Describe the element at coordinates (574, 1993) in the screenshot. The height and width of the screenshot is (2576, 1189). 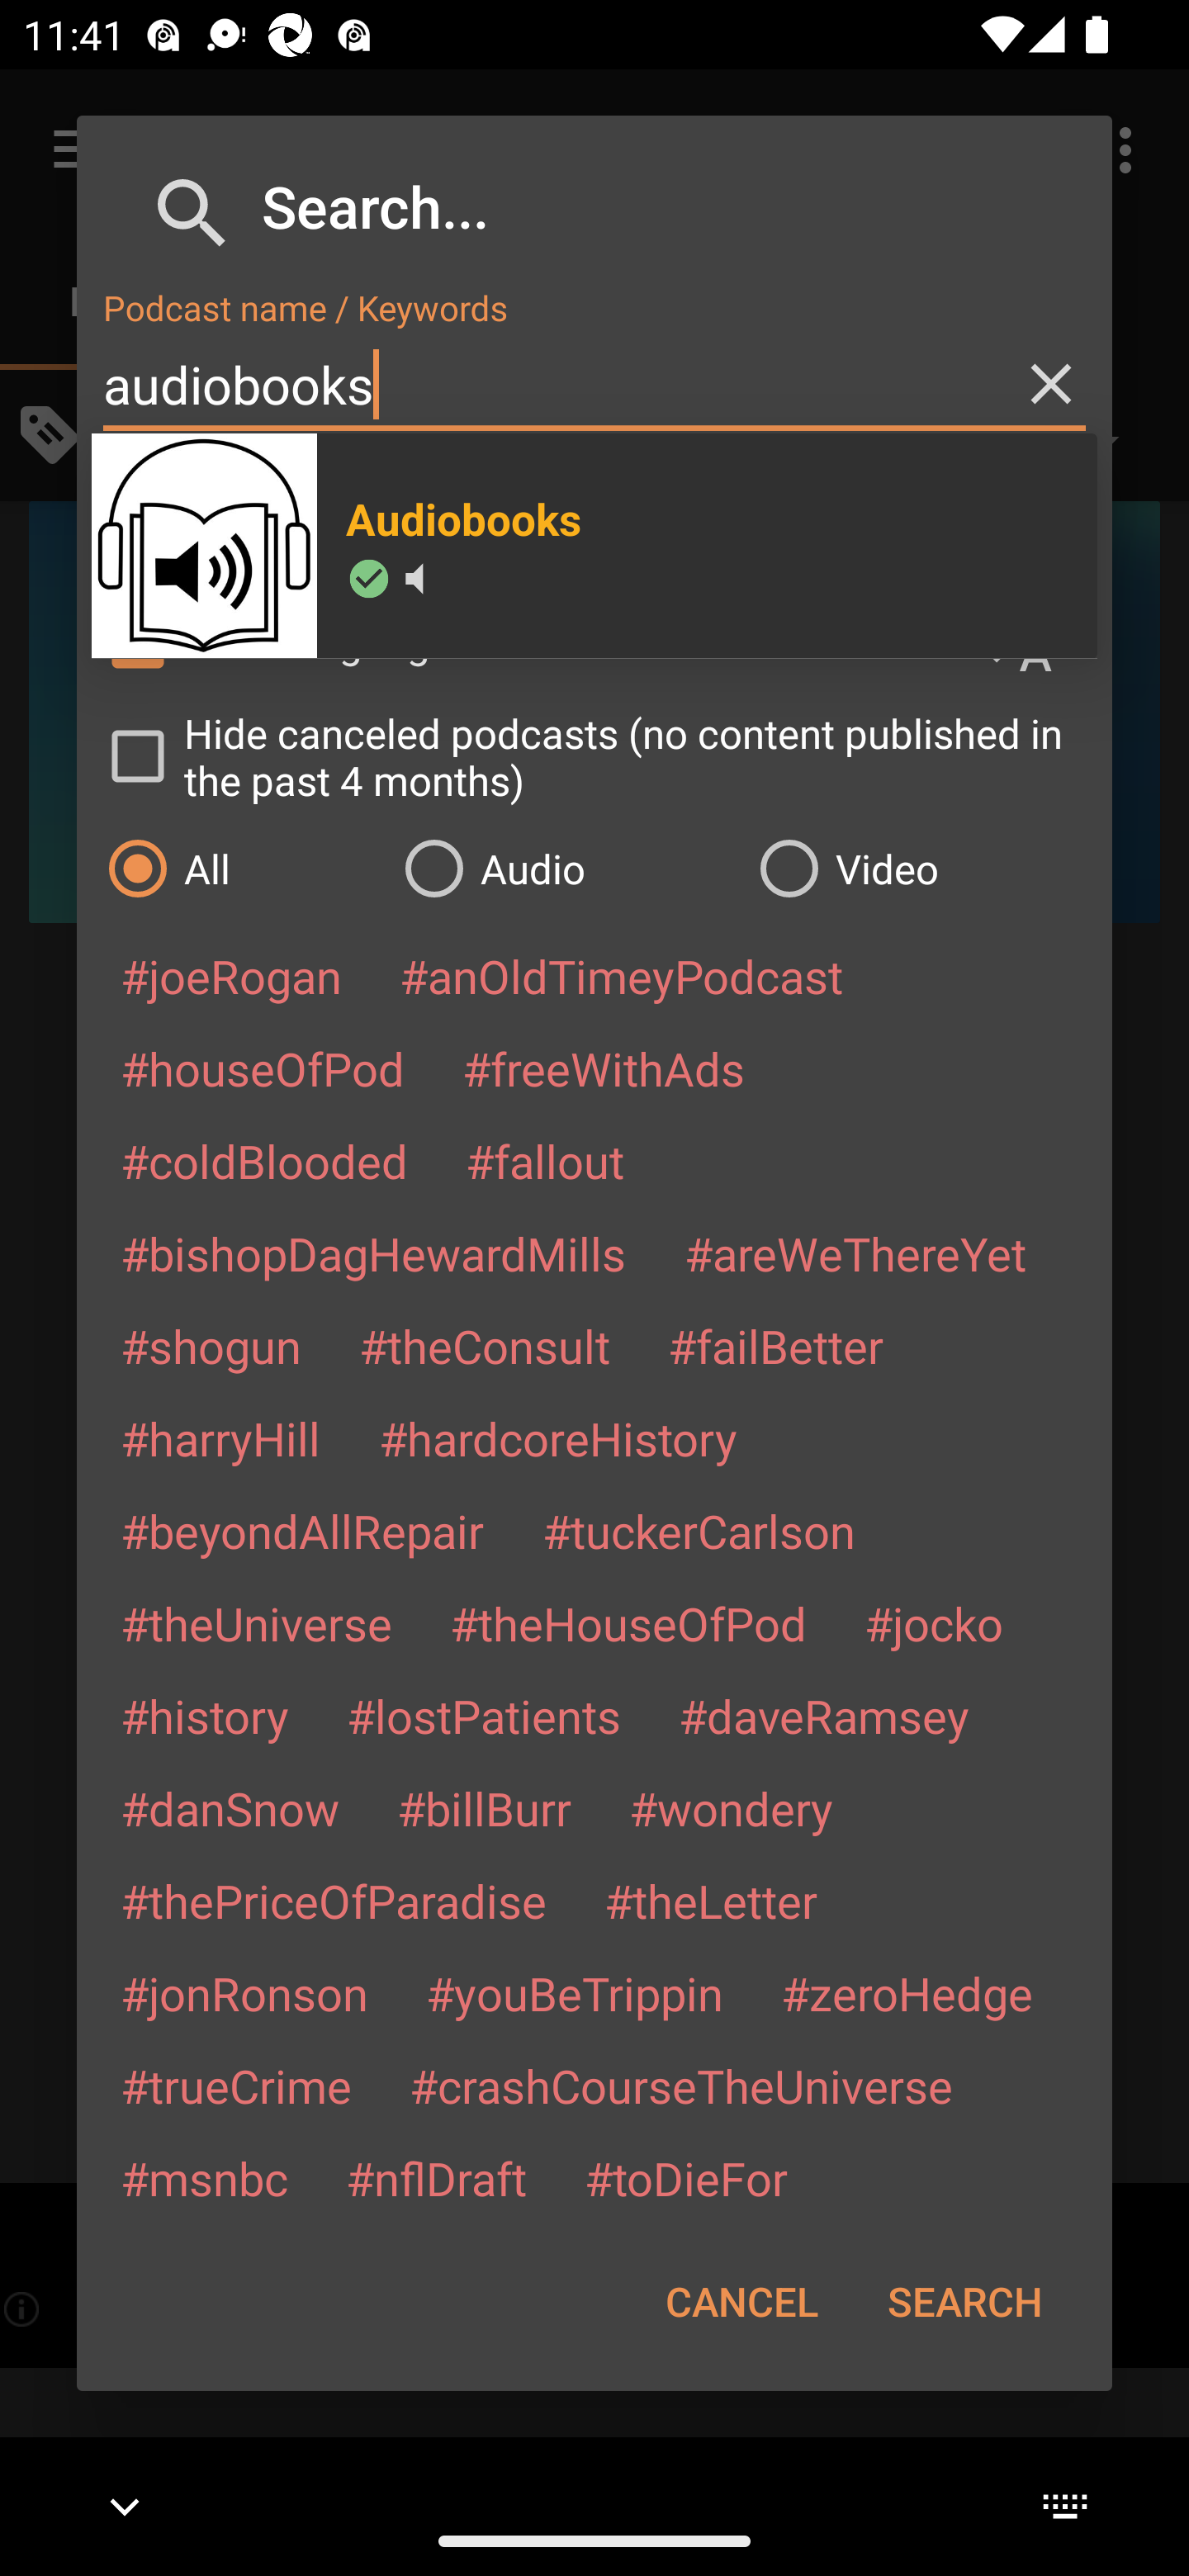
I see `#youBeTrippin` at that location.